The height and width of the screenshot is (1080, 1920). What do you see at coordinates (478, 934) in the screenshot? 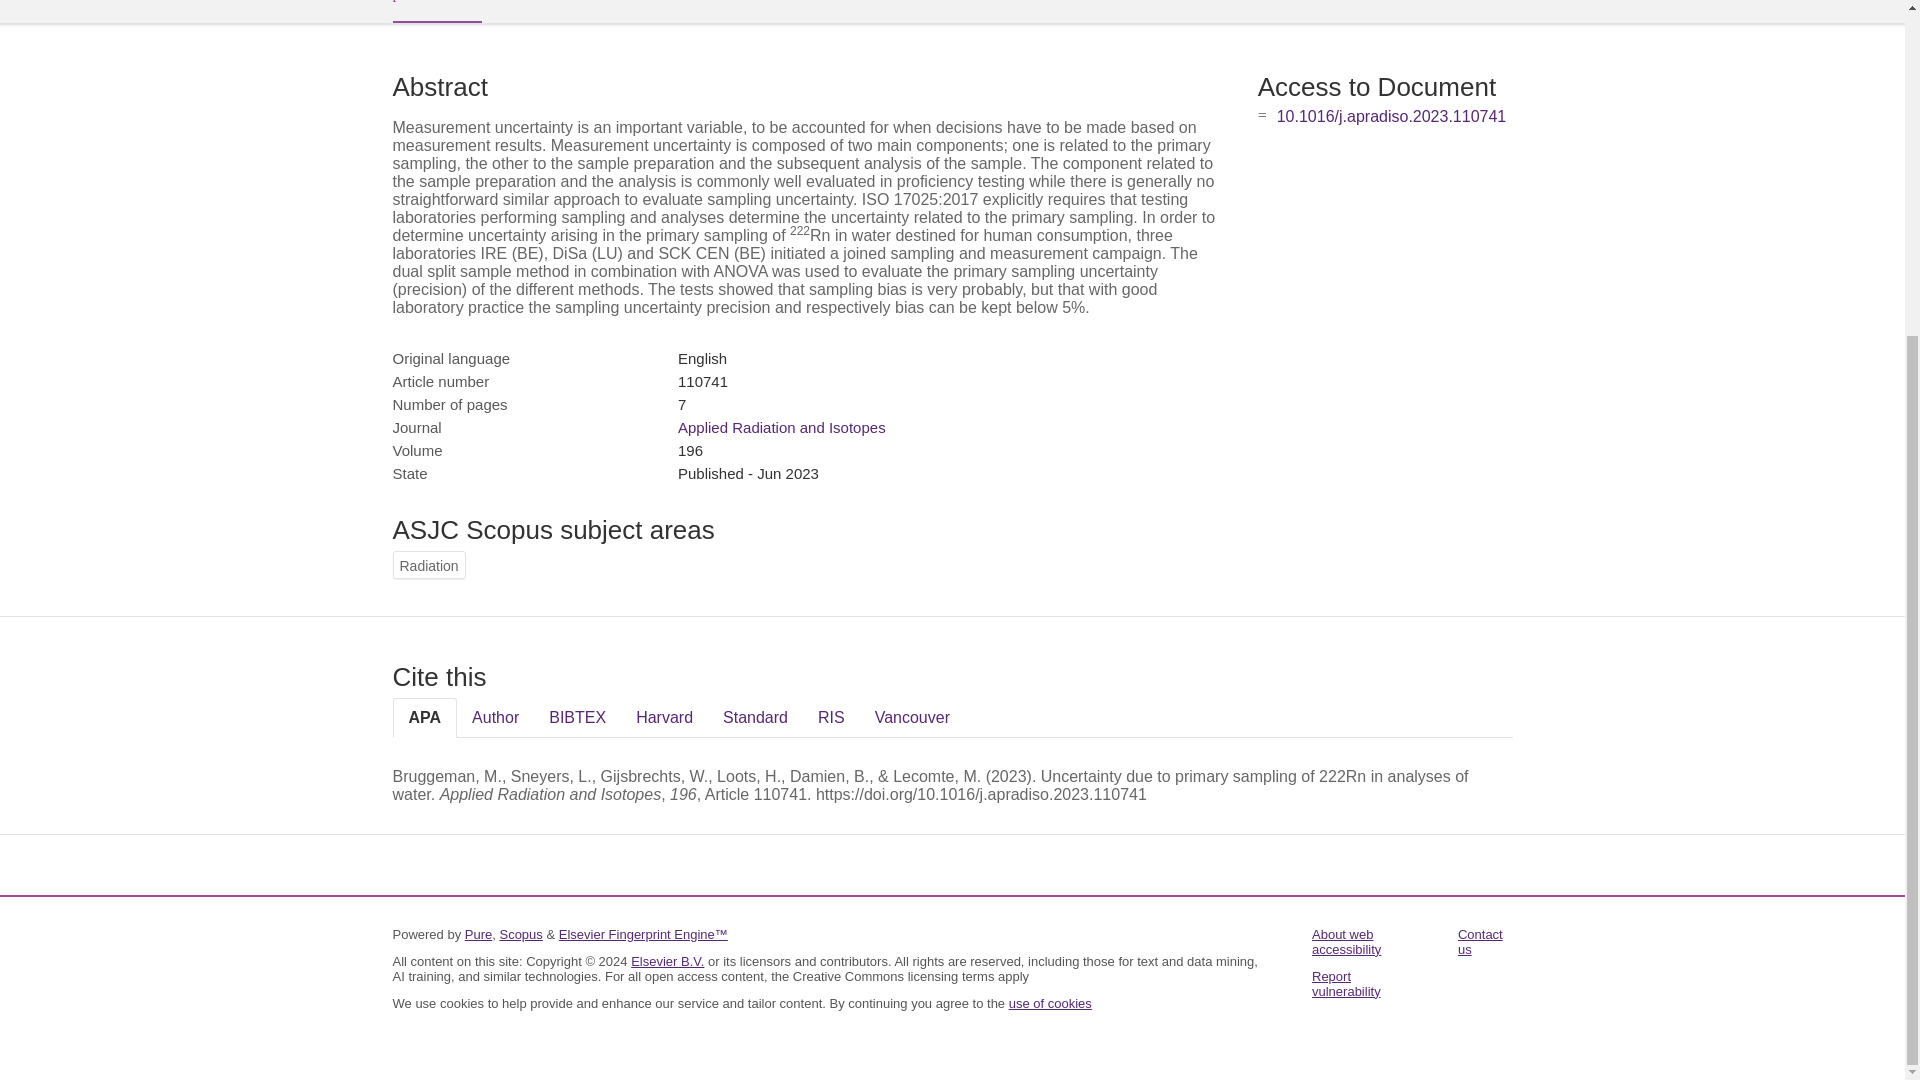
I see `Pure` at bounding box center [478, 934].